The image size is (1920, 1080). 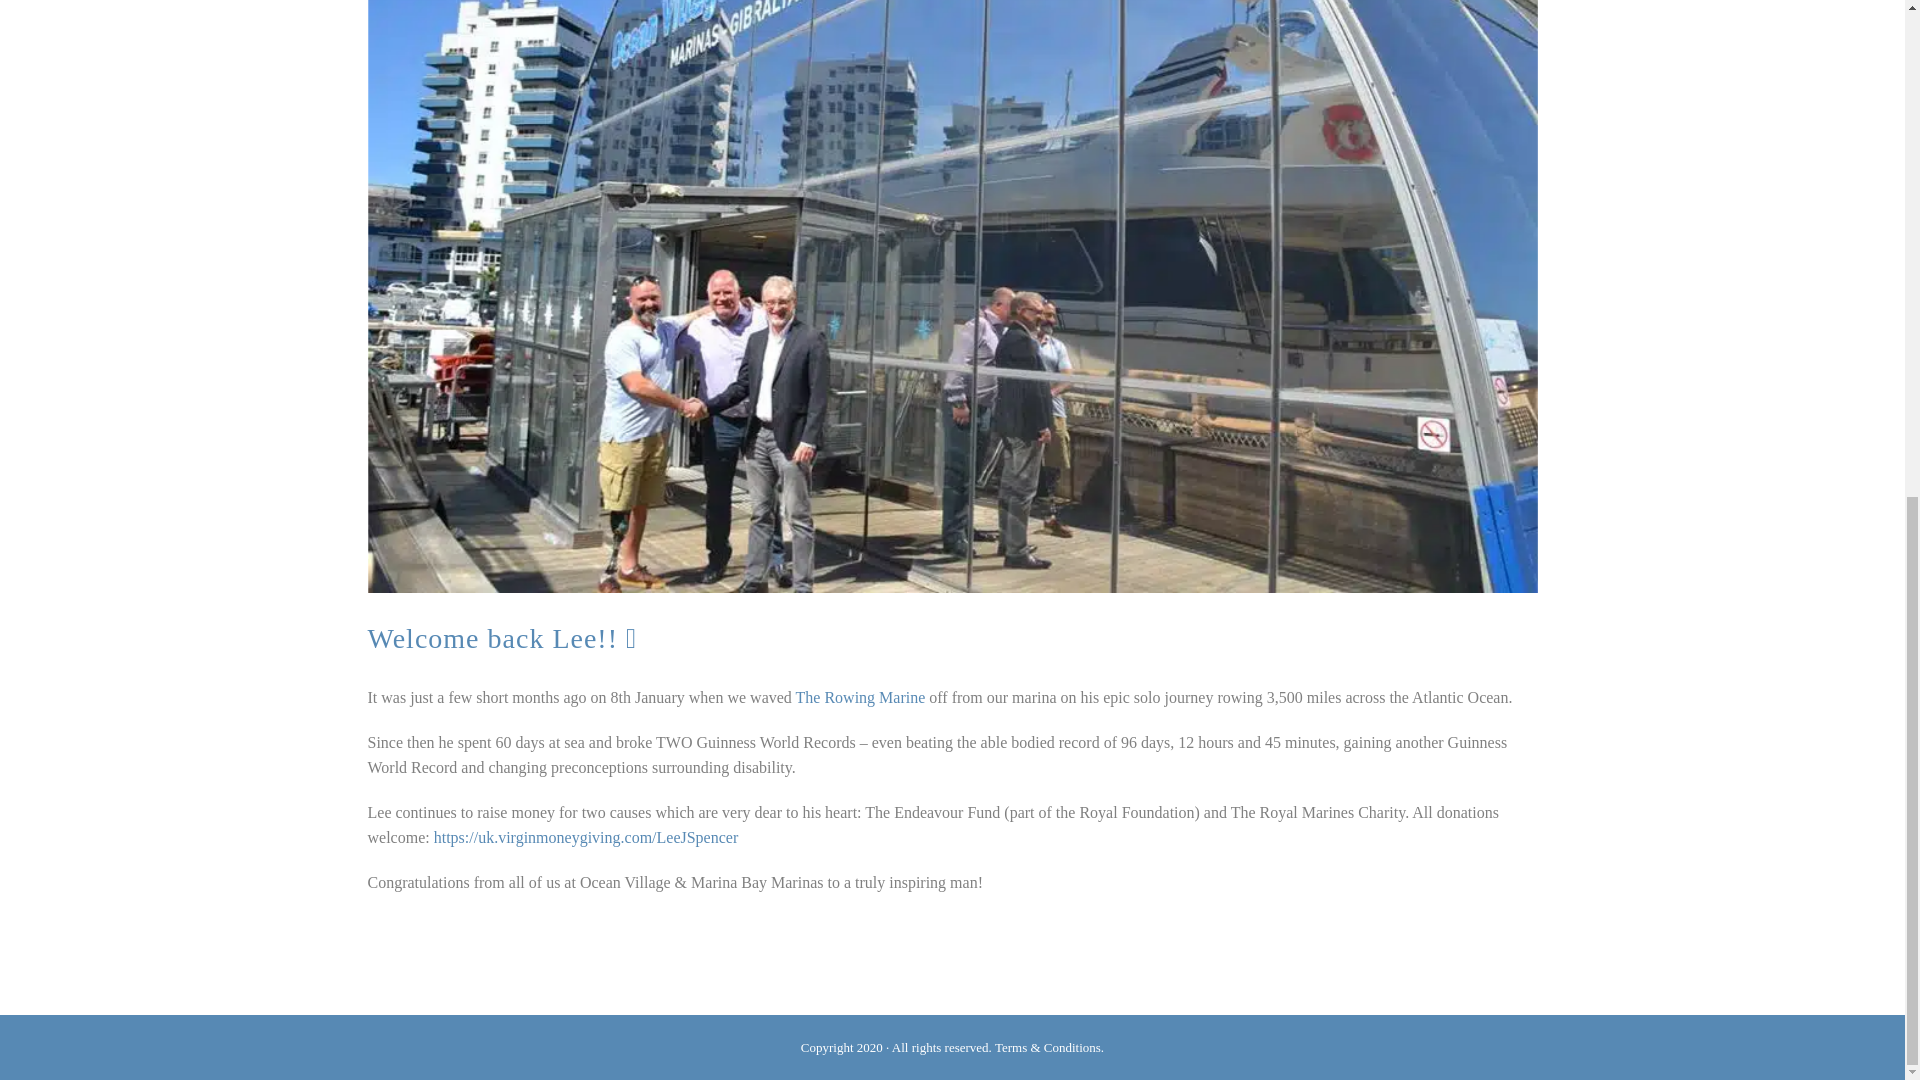 I want to click on The Rowing Marine, so click(x=860, y=698).